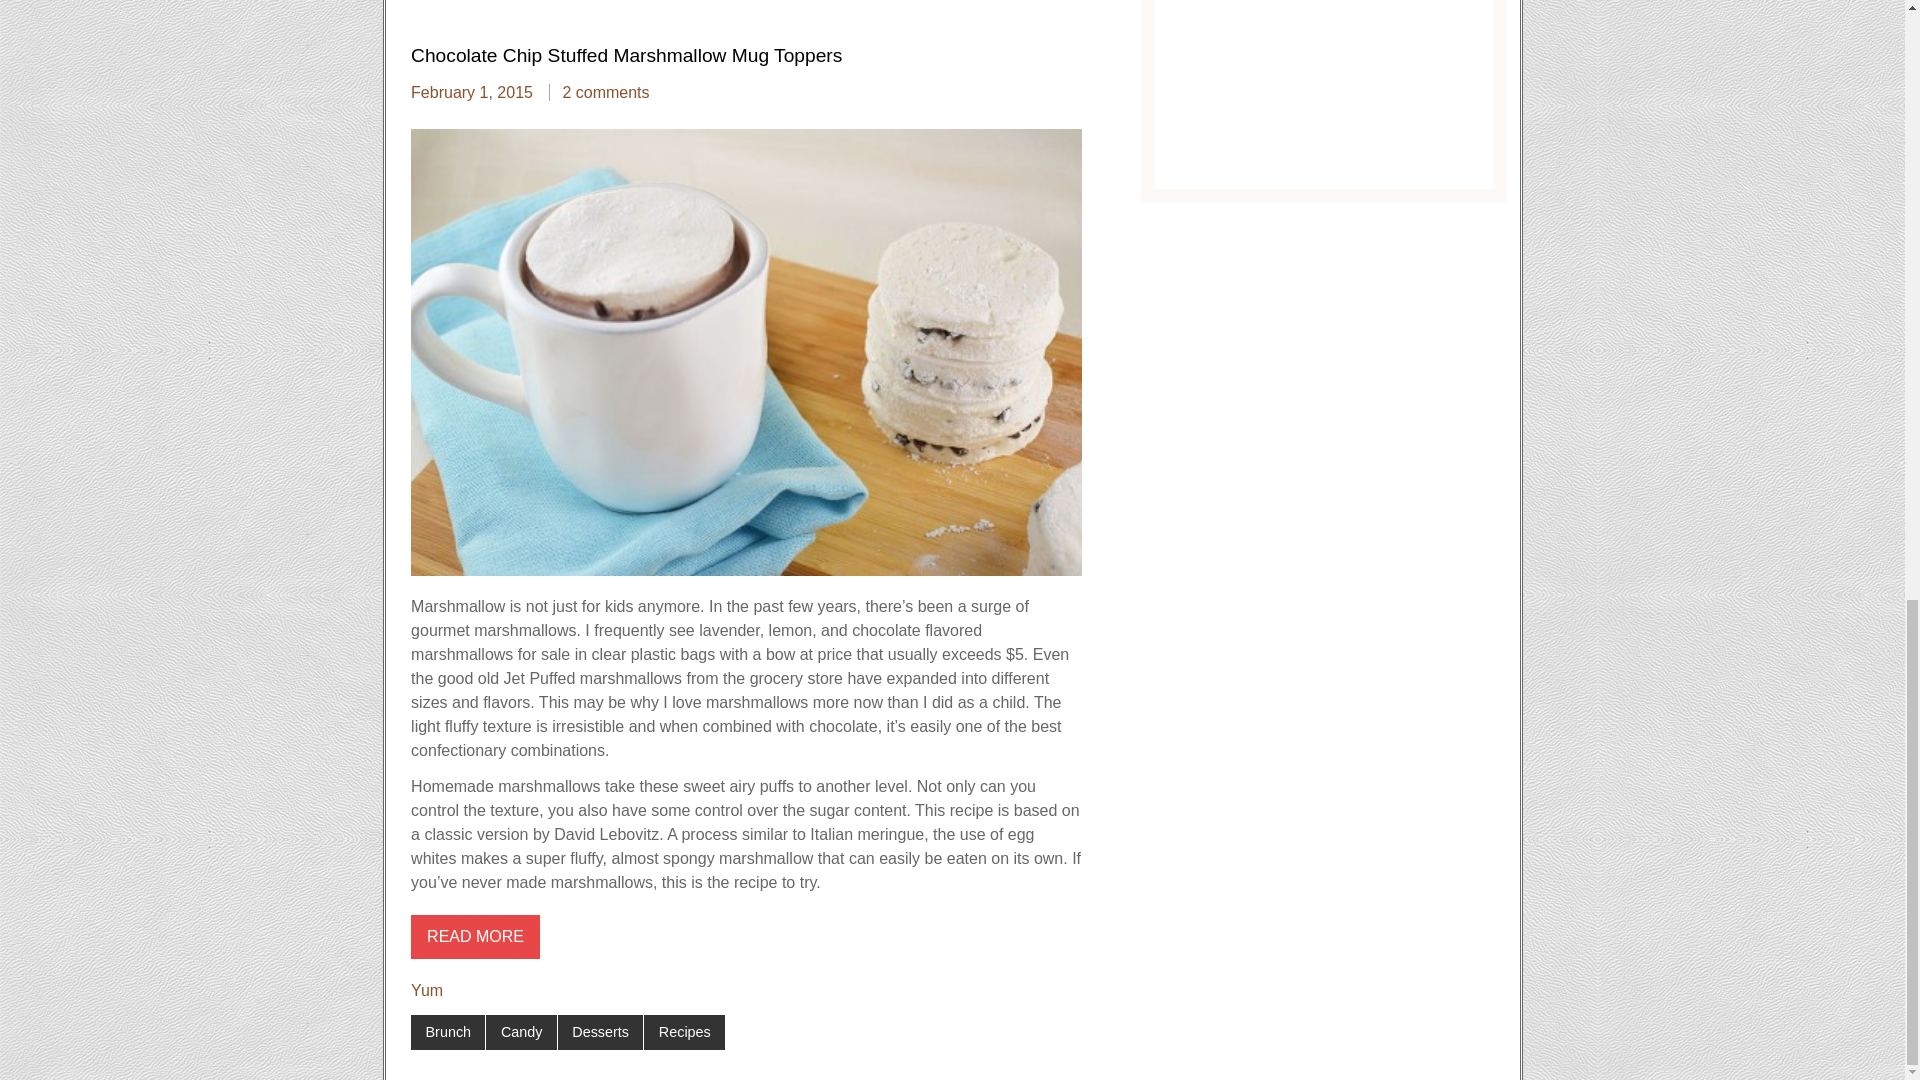 Image resolution: width=1920 pixels, height=1080 pixels. What do you see at coordinates (684, 1032) in the screenshot?
I see `Recipes` at bounding box center [684, 1032].